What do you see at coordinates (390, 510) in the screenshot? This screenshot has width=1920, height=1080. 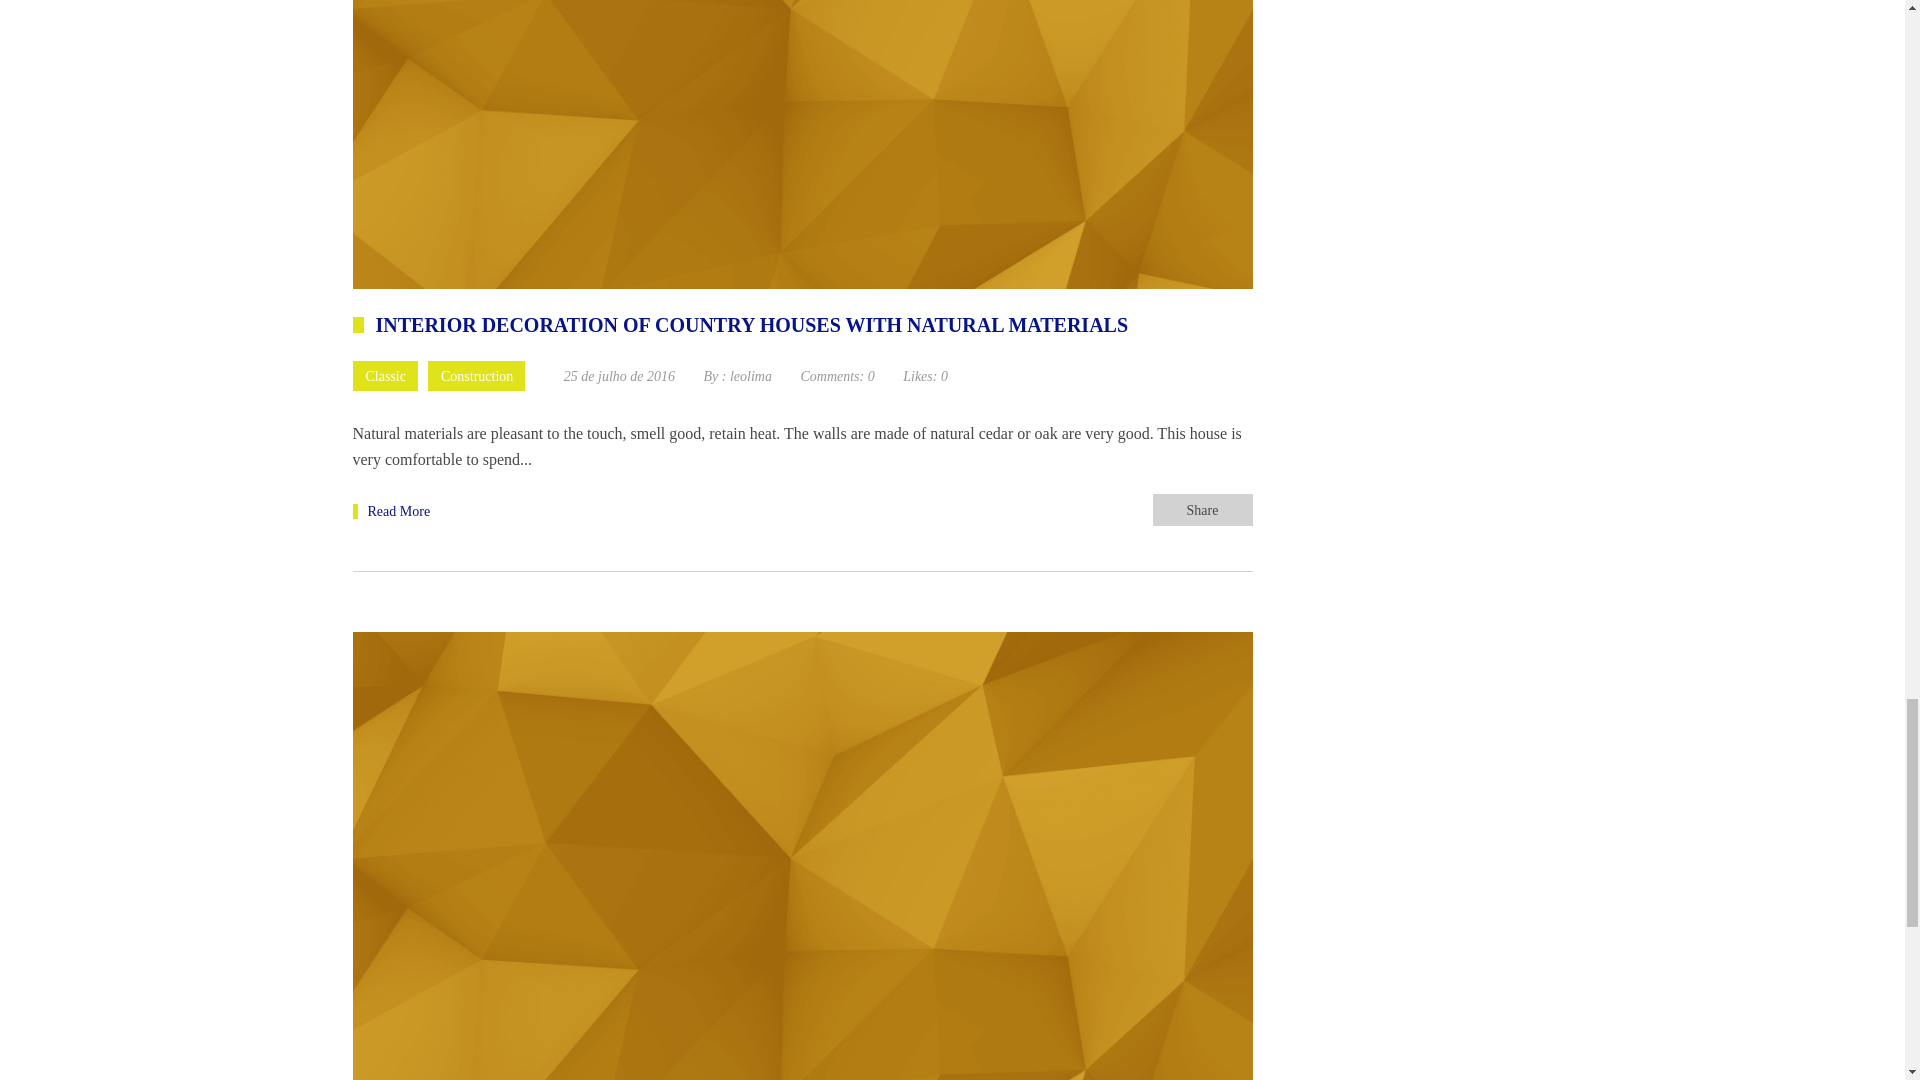 I see `Interior decoration of country houses with natural materials` at bounding box center [390, 510].